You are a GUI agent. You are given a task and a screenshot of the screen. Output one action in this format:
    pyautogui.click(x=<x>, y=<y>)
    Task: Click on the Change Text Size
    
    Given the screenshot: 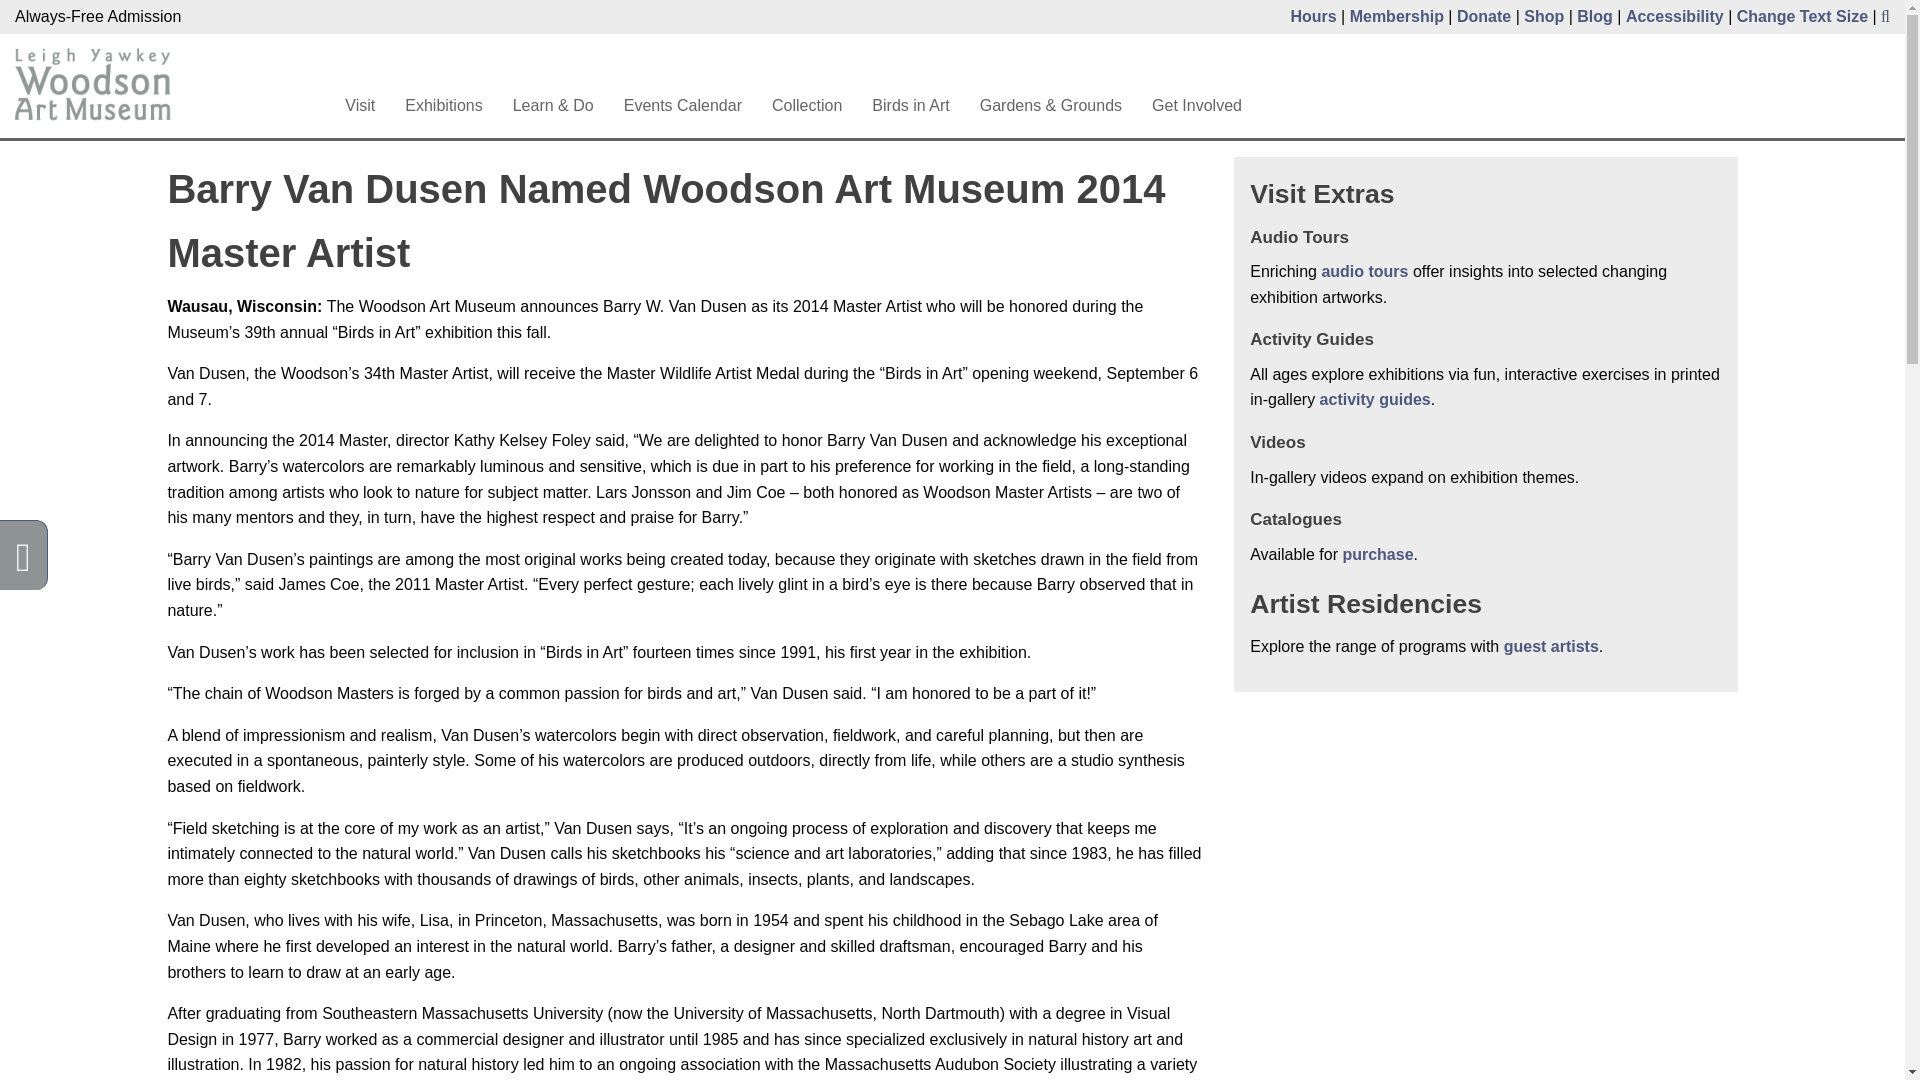 What is the action you would take?
    pyautogui.click(x=1802, y=16)
    